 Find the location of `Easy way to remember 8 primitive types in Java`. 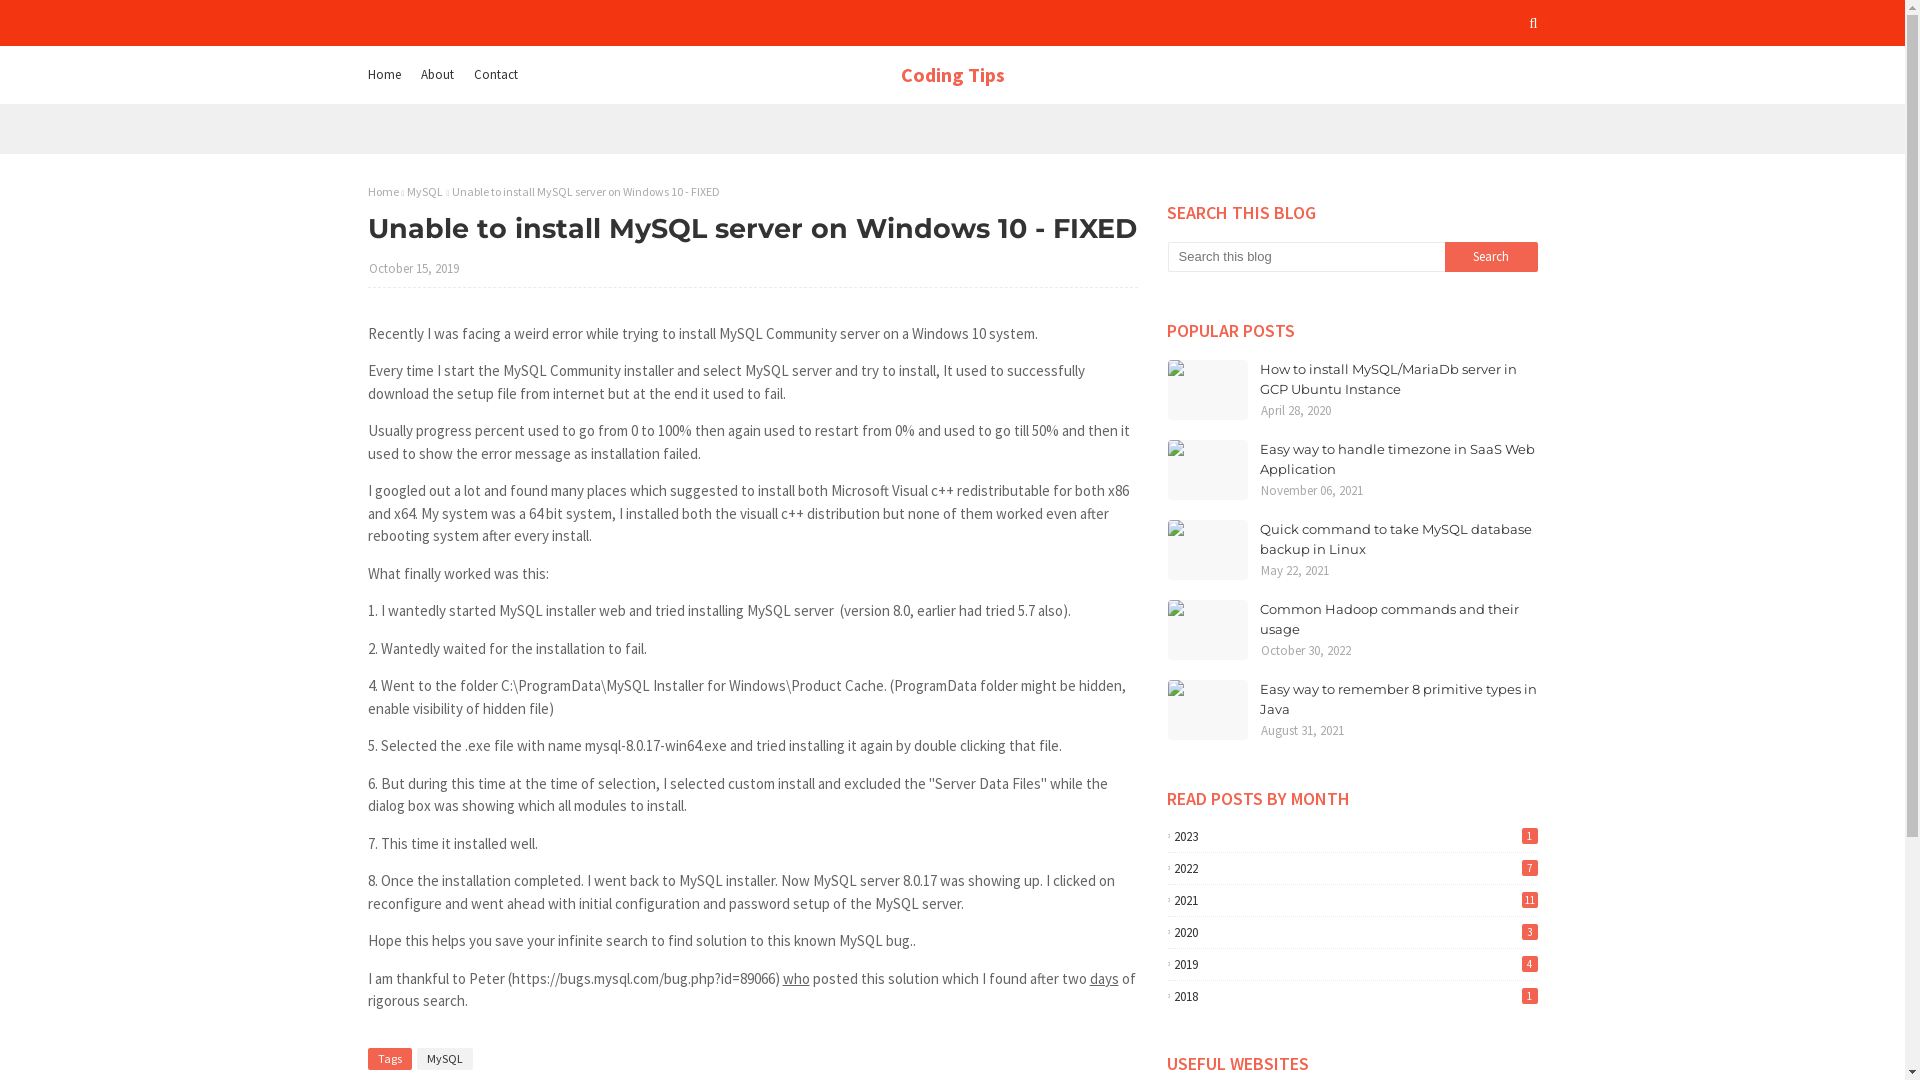

Easy way to remember 8 primitive types in Java is located at coordinates (1399, 700).